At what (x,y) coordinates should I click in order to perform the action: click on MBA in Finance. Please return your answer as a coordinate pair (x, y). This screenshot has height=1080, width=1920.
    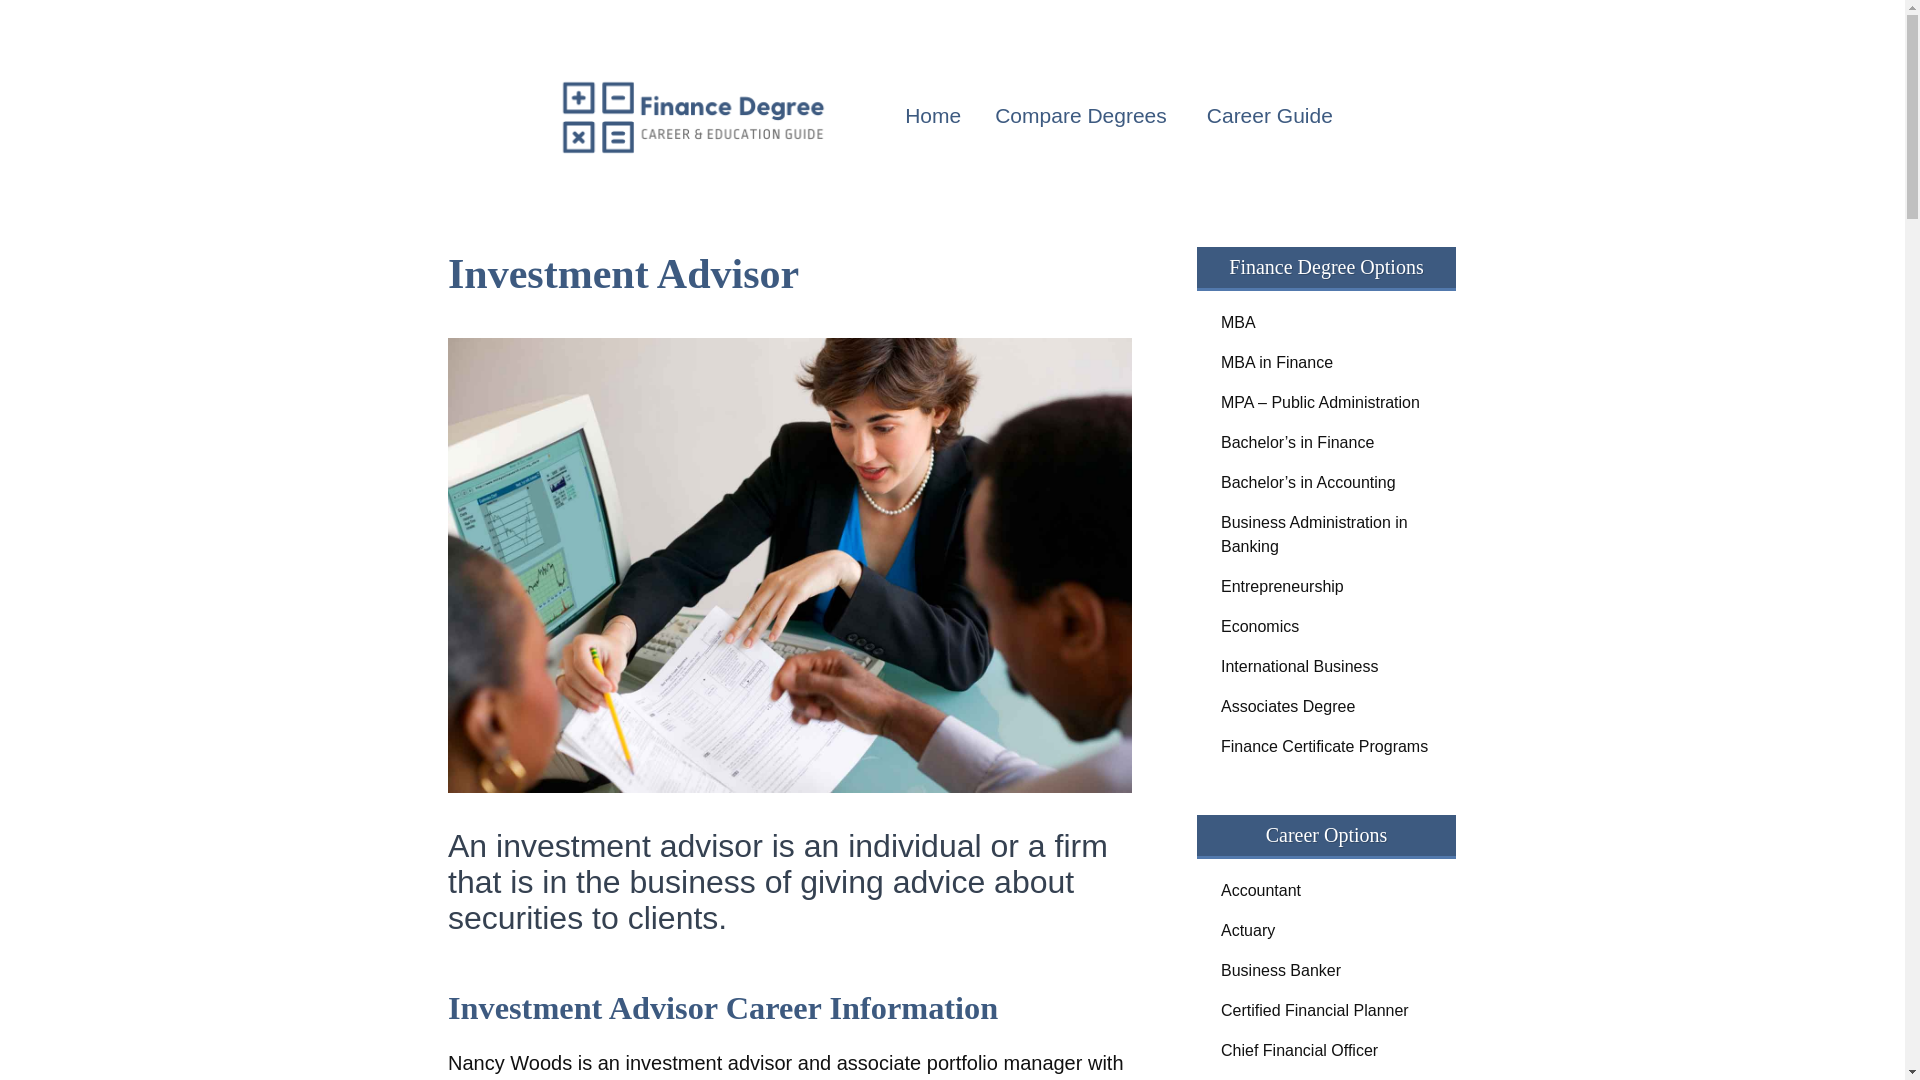
    Looking at the image, I should click on (1326, 363).